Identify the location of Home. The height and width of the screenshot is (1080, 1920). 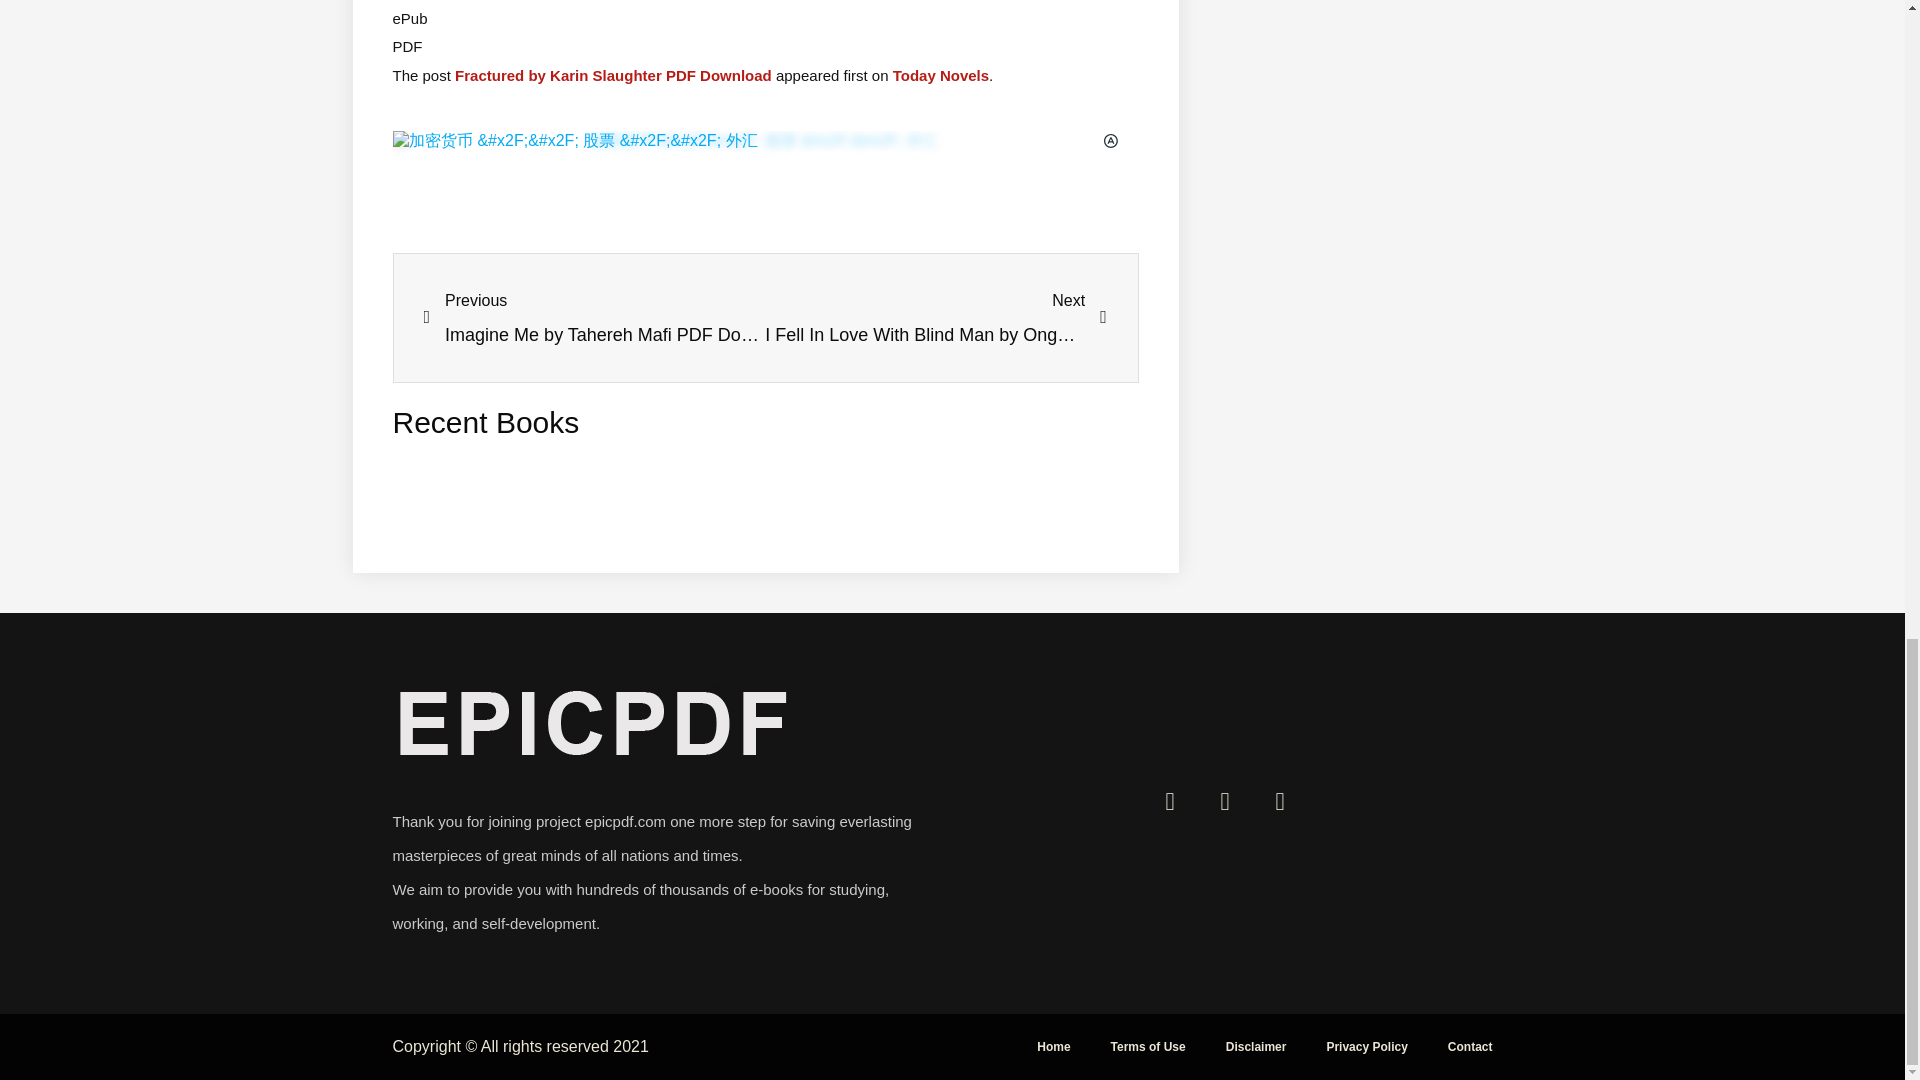
(1054, 1046).